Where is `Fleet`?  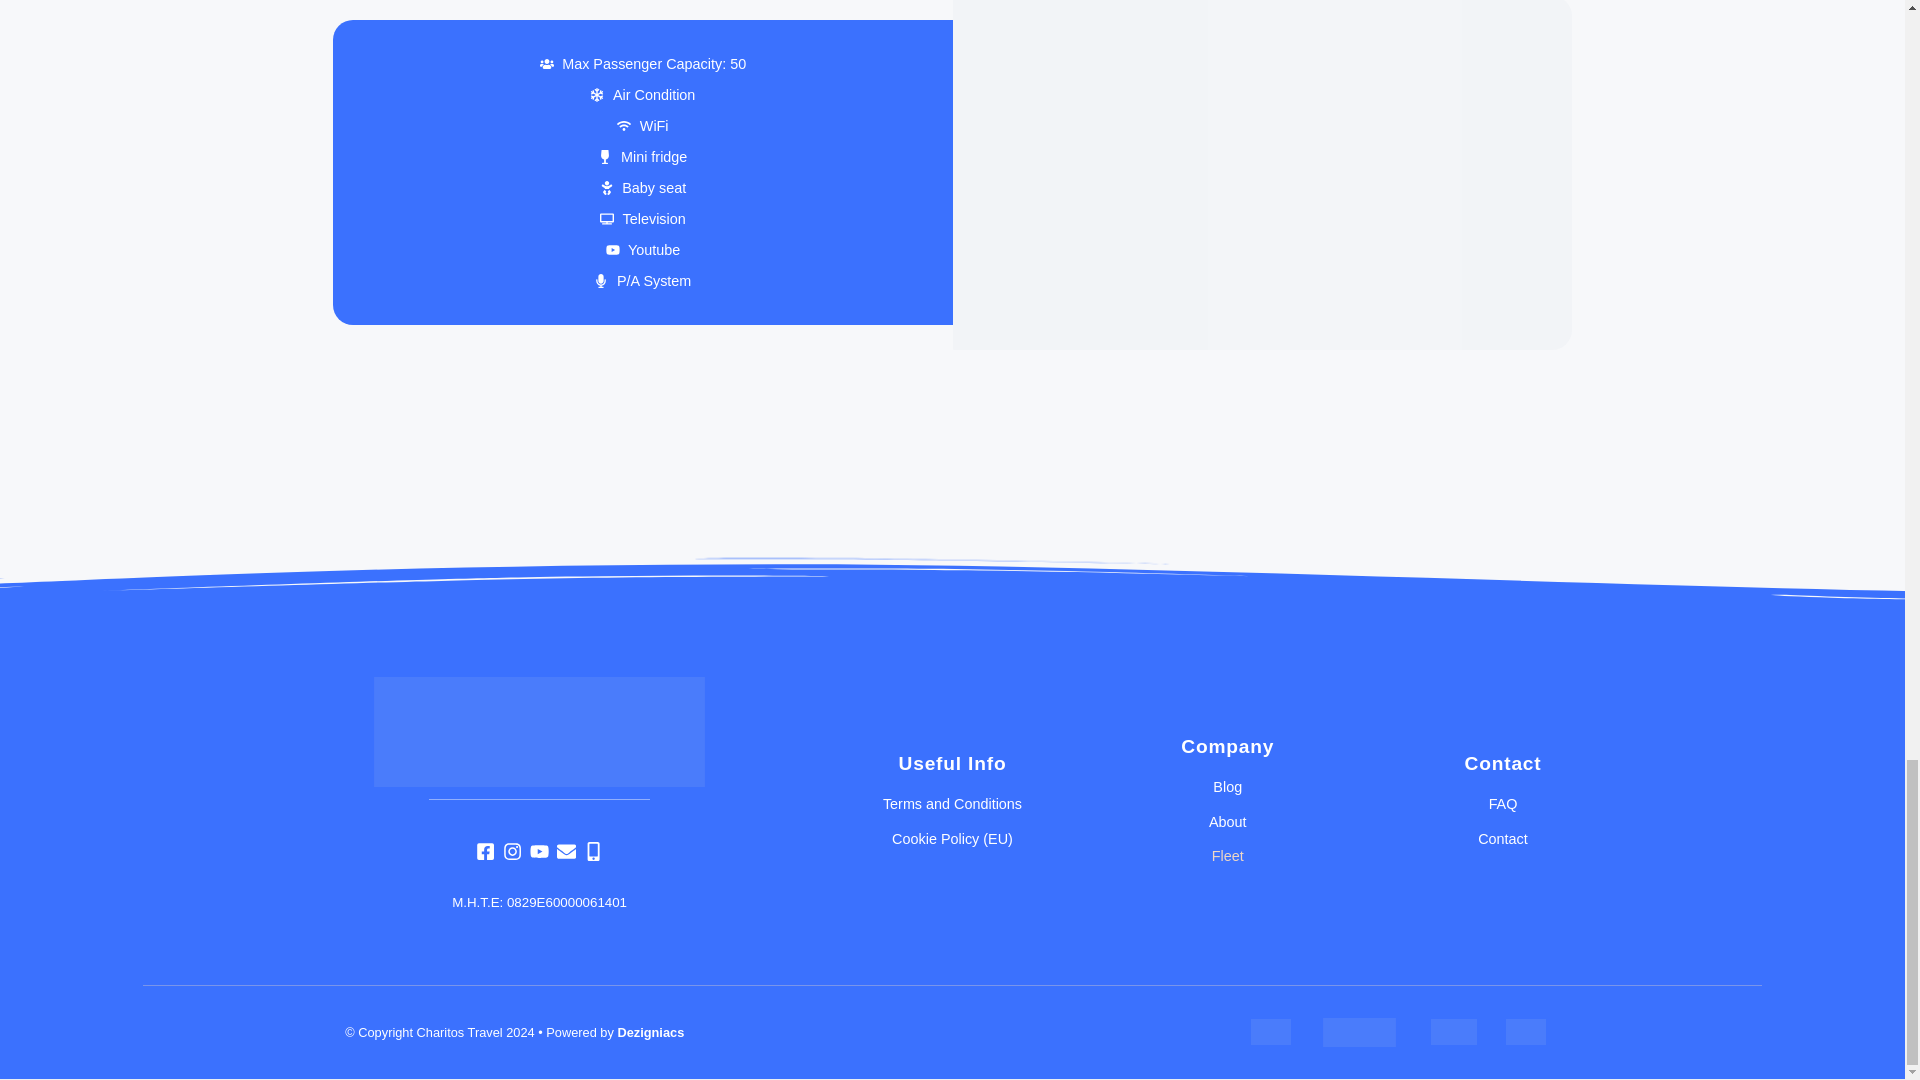
Fleet is located at coordinates (1228, 856).